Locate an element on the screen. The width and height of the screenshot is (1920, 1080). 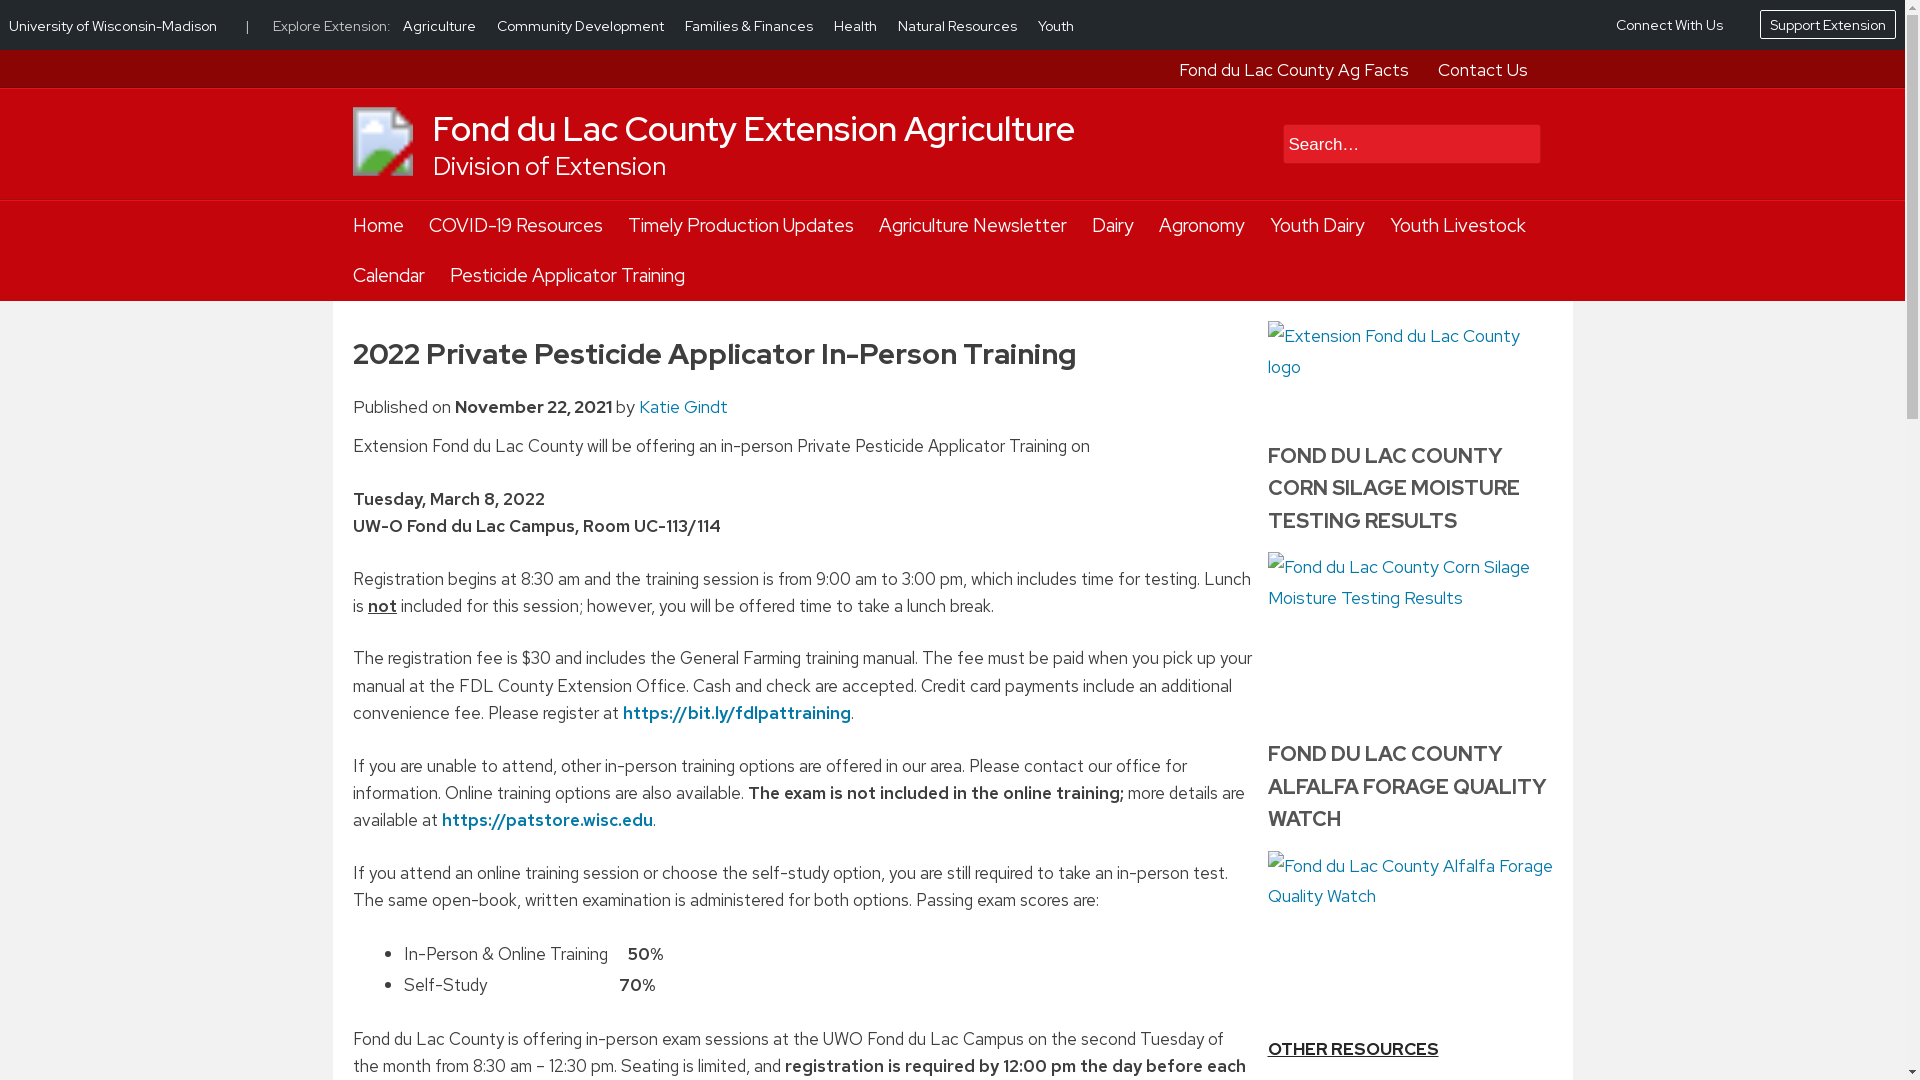
Youth Livestock is located at coordinates (1458, 225).